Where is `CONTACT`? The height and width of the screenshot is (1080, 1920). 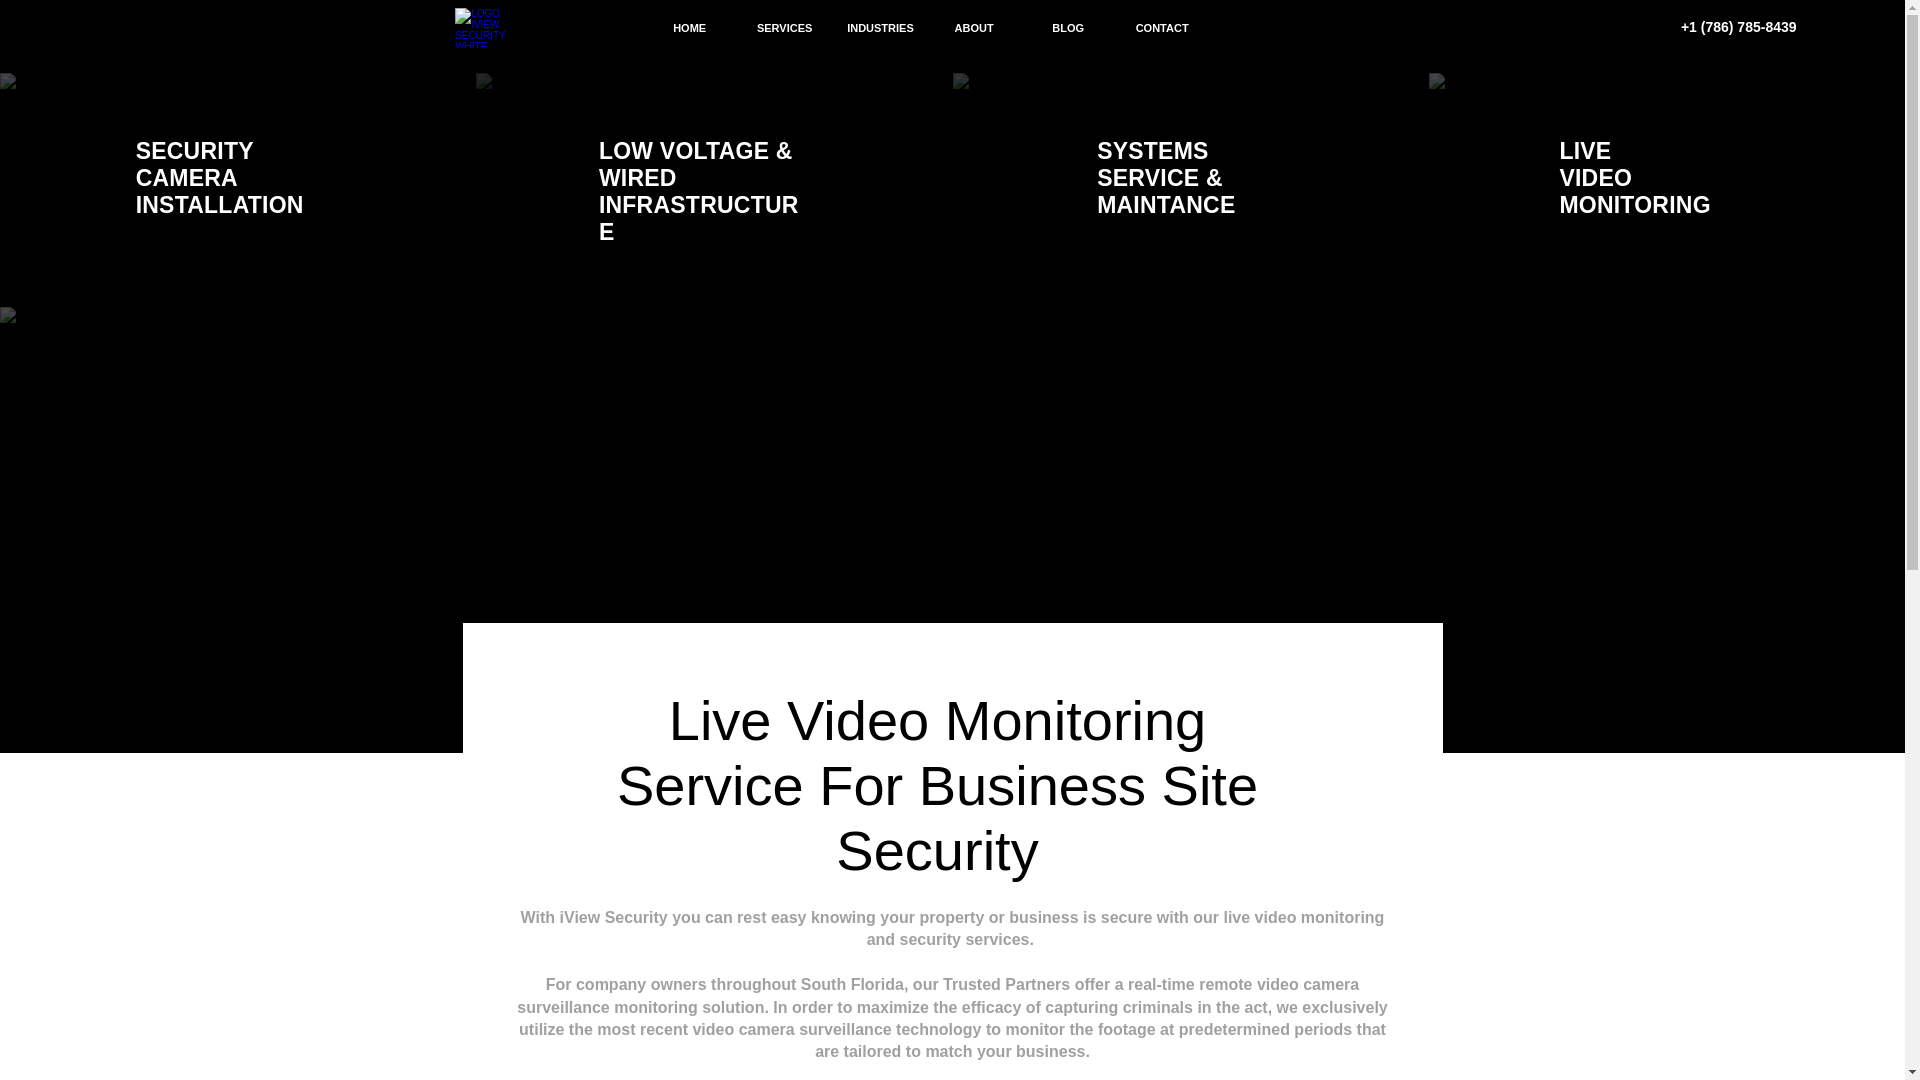 CONTACT is located at coordinates (1162, 28).